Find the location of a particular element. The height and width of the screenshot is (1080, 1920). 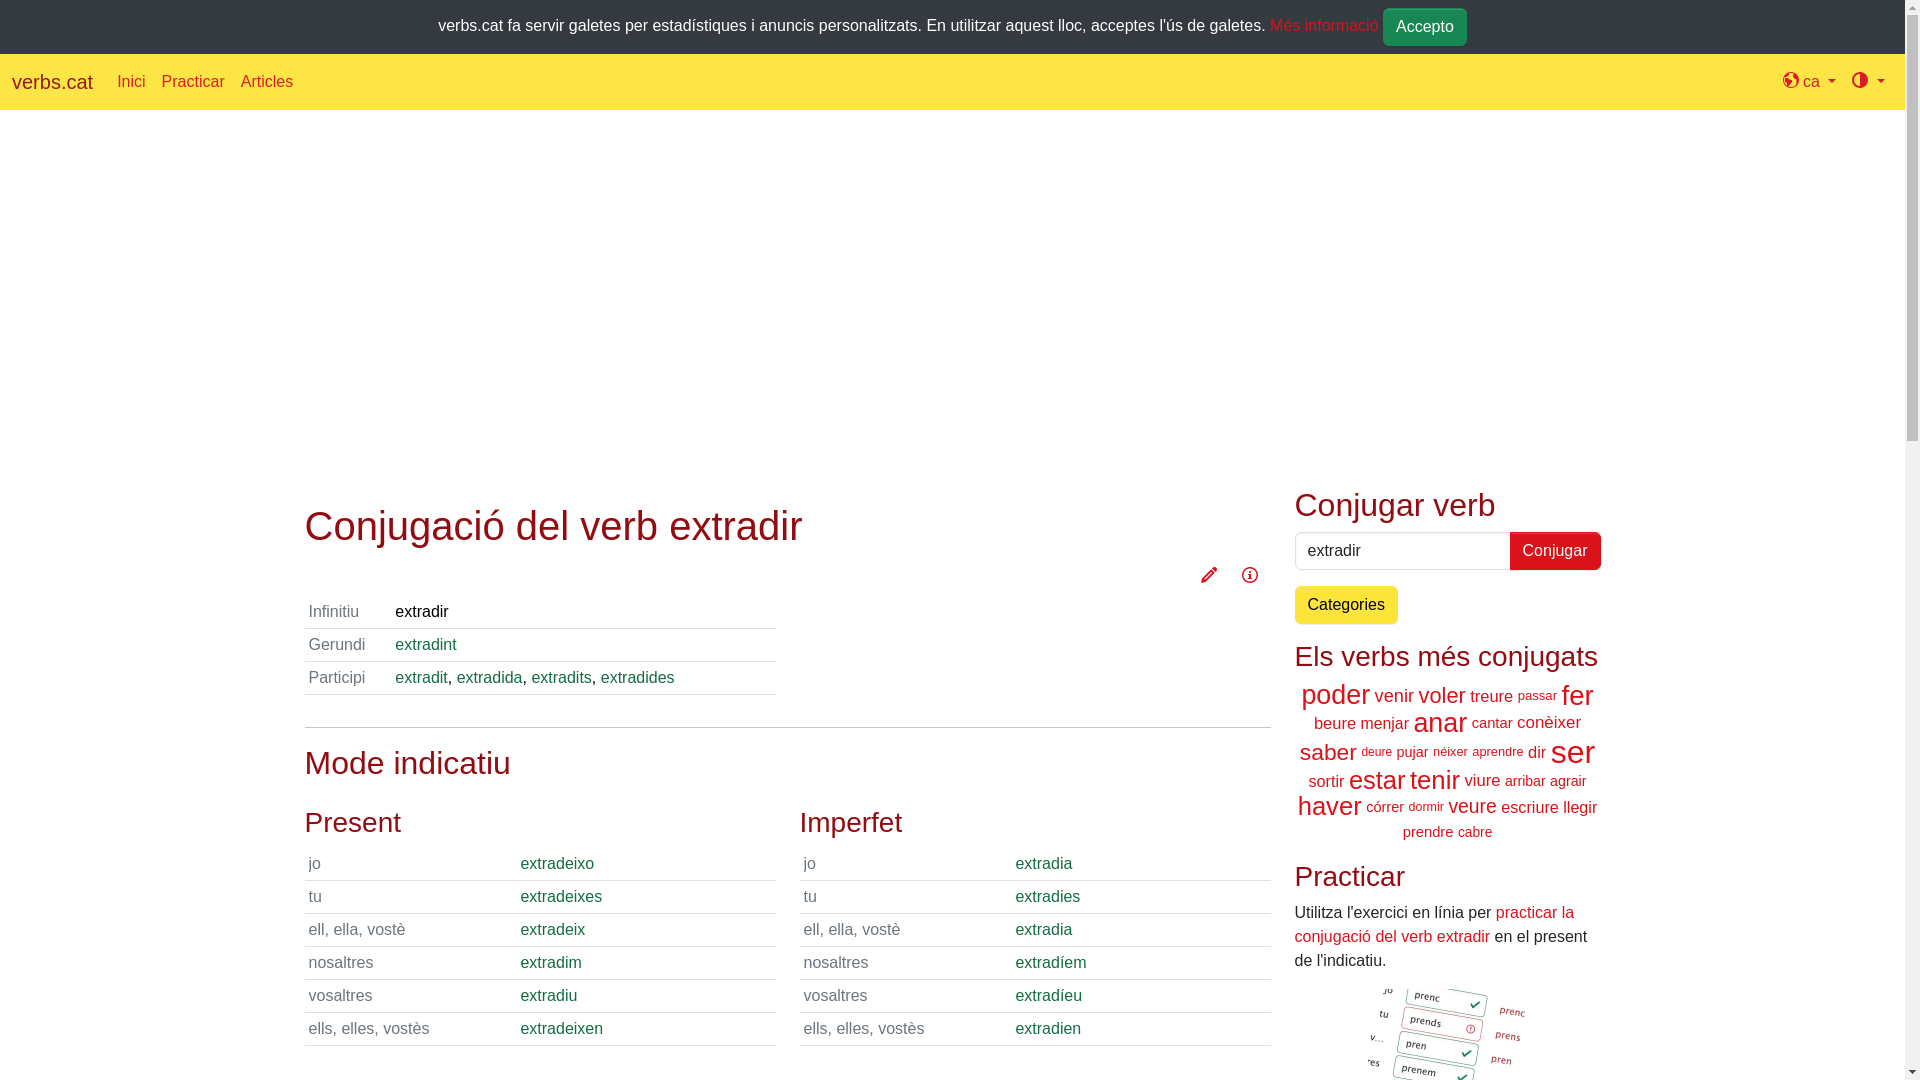

menjar is located at coordinates (1385, 722).